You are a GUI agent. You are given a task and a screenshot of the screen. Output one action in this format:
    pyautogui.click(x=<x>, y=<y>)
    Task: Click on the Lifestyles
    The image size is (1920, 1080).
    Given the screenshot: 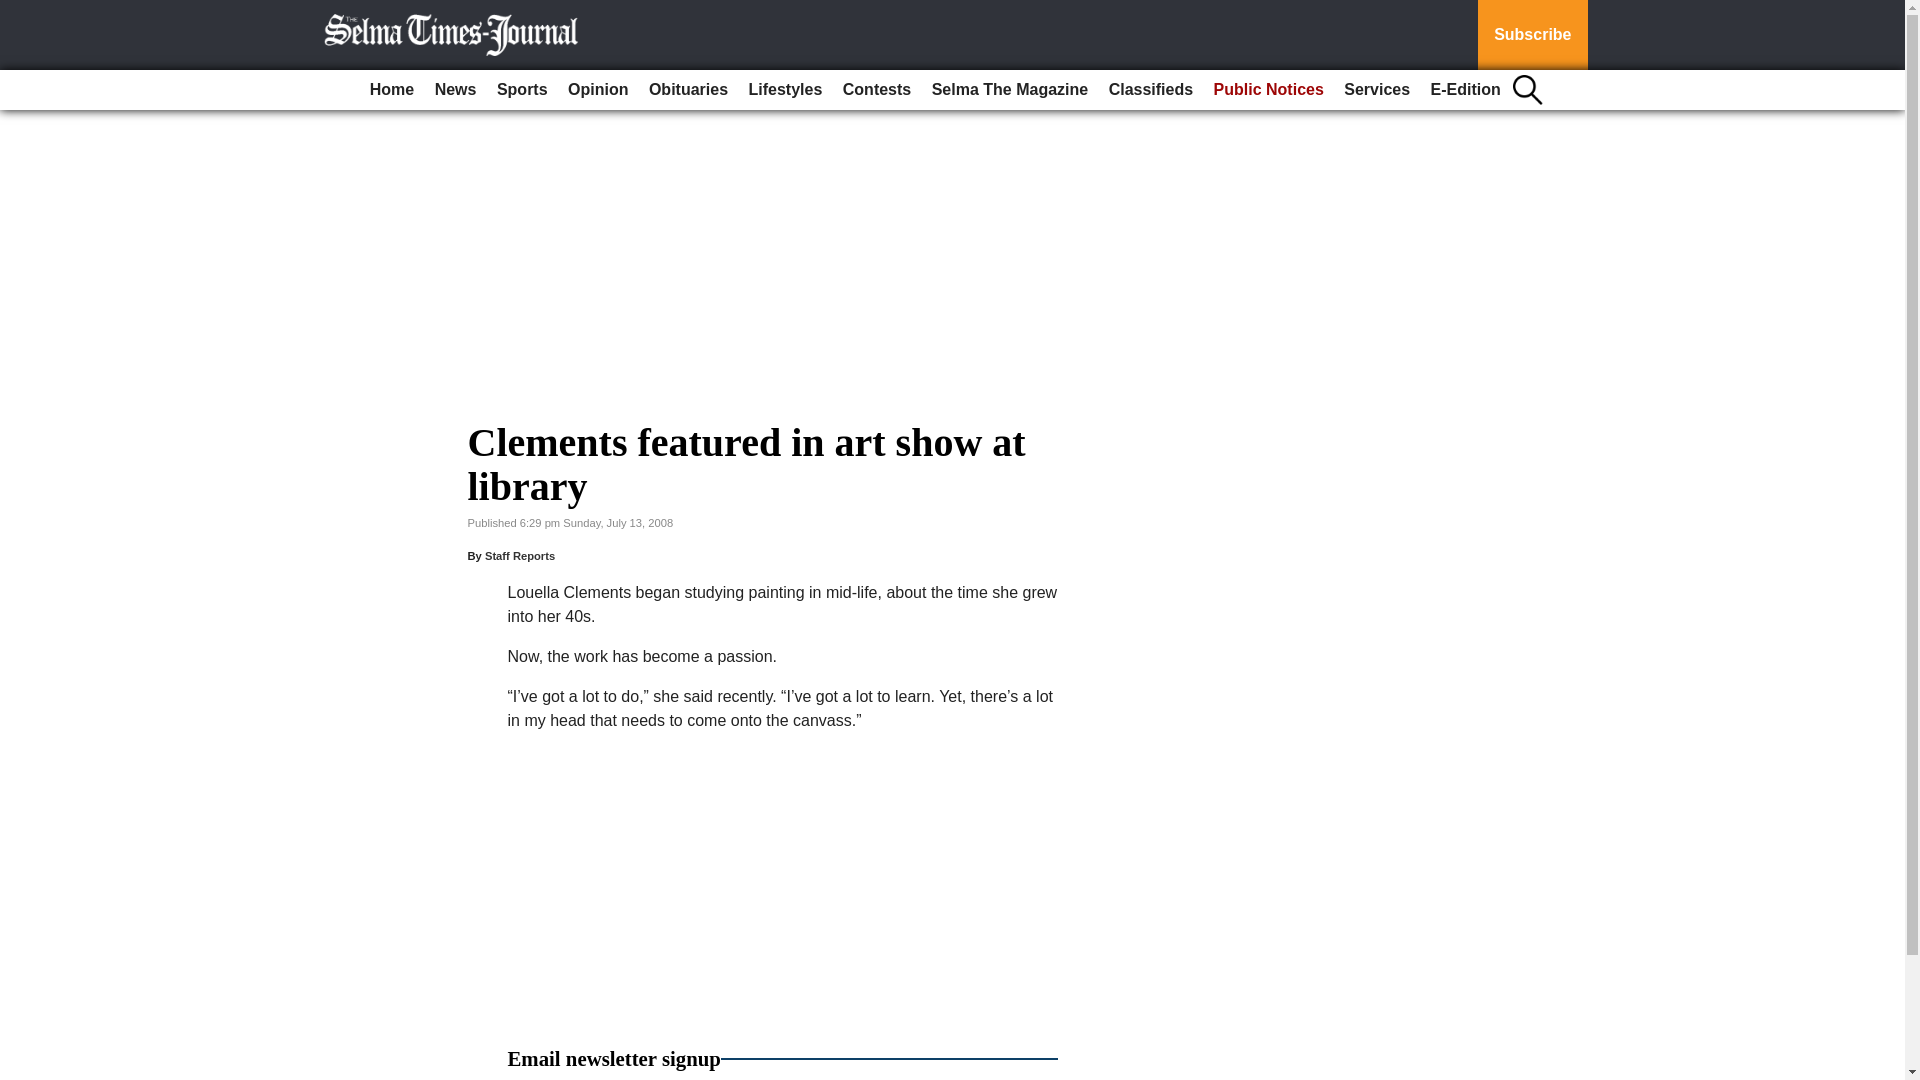 What is the action you would take?
    pyautogui.click(x=786, y=90)
    